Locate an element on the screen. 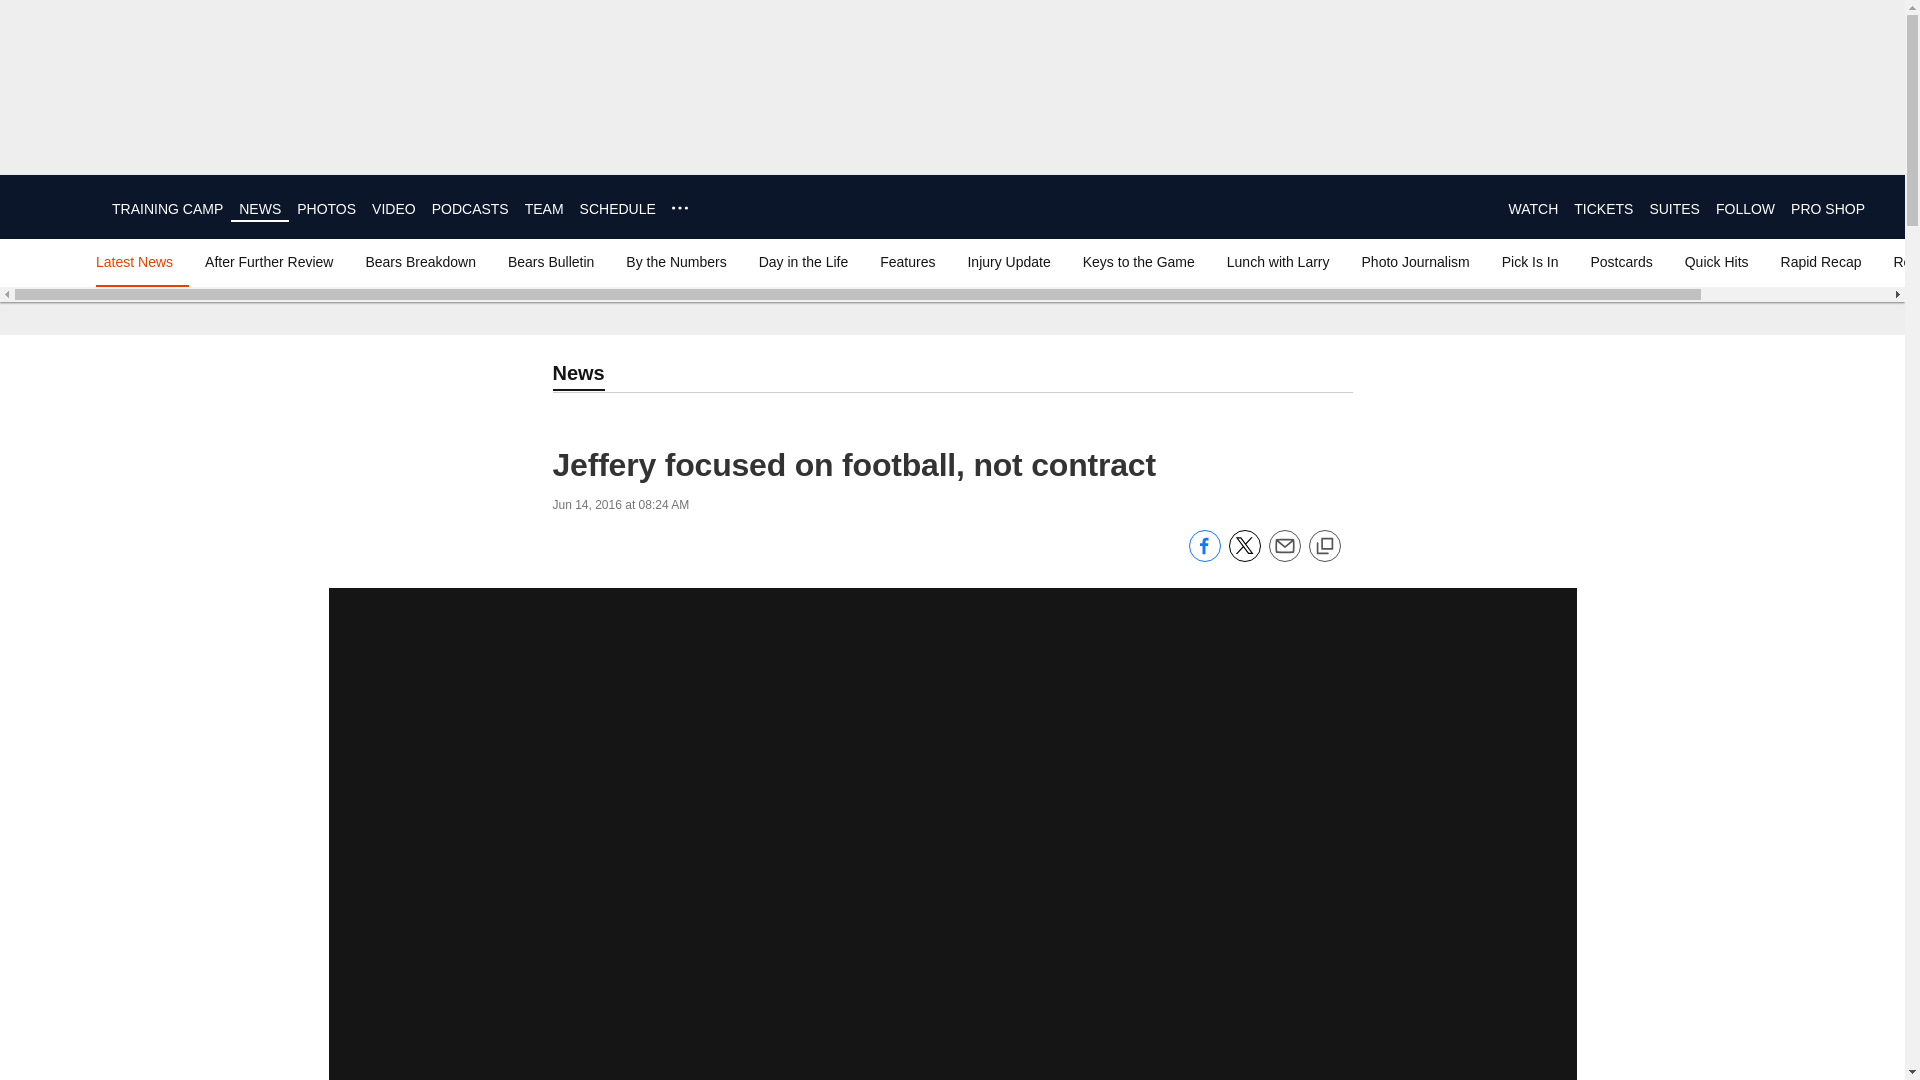  PHOTOS is located at coordinates (326, 208).